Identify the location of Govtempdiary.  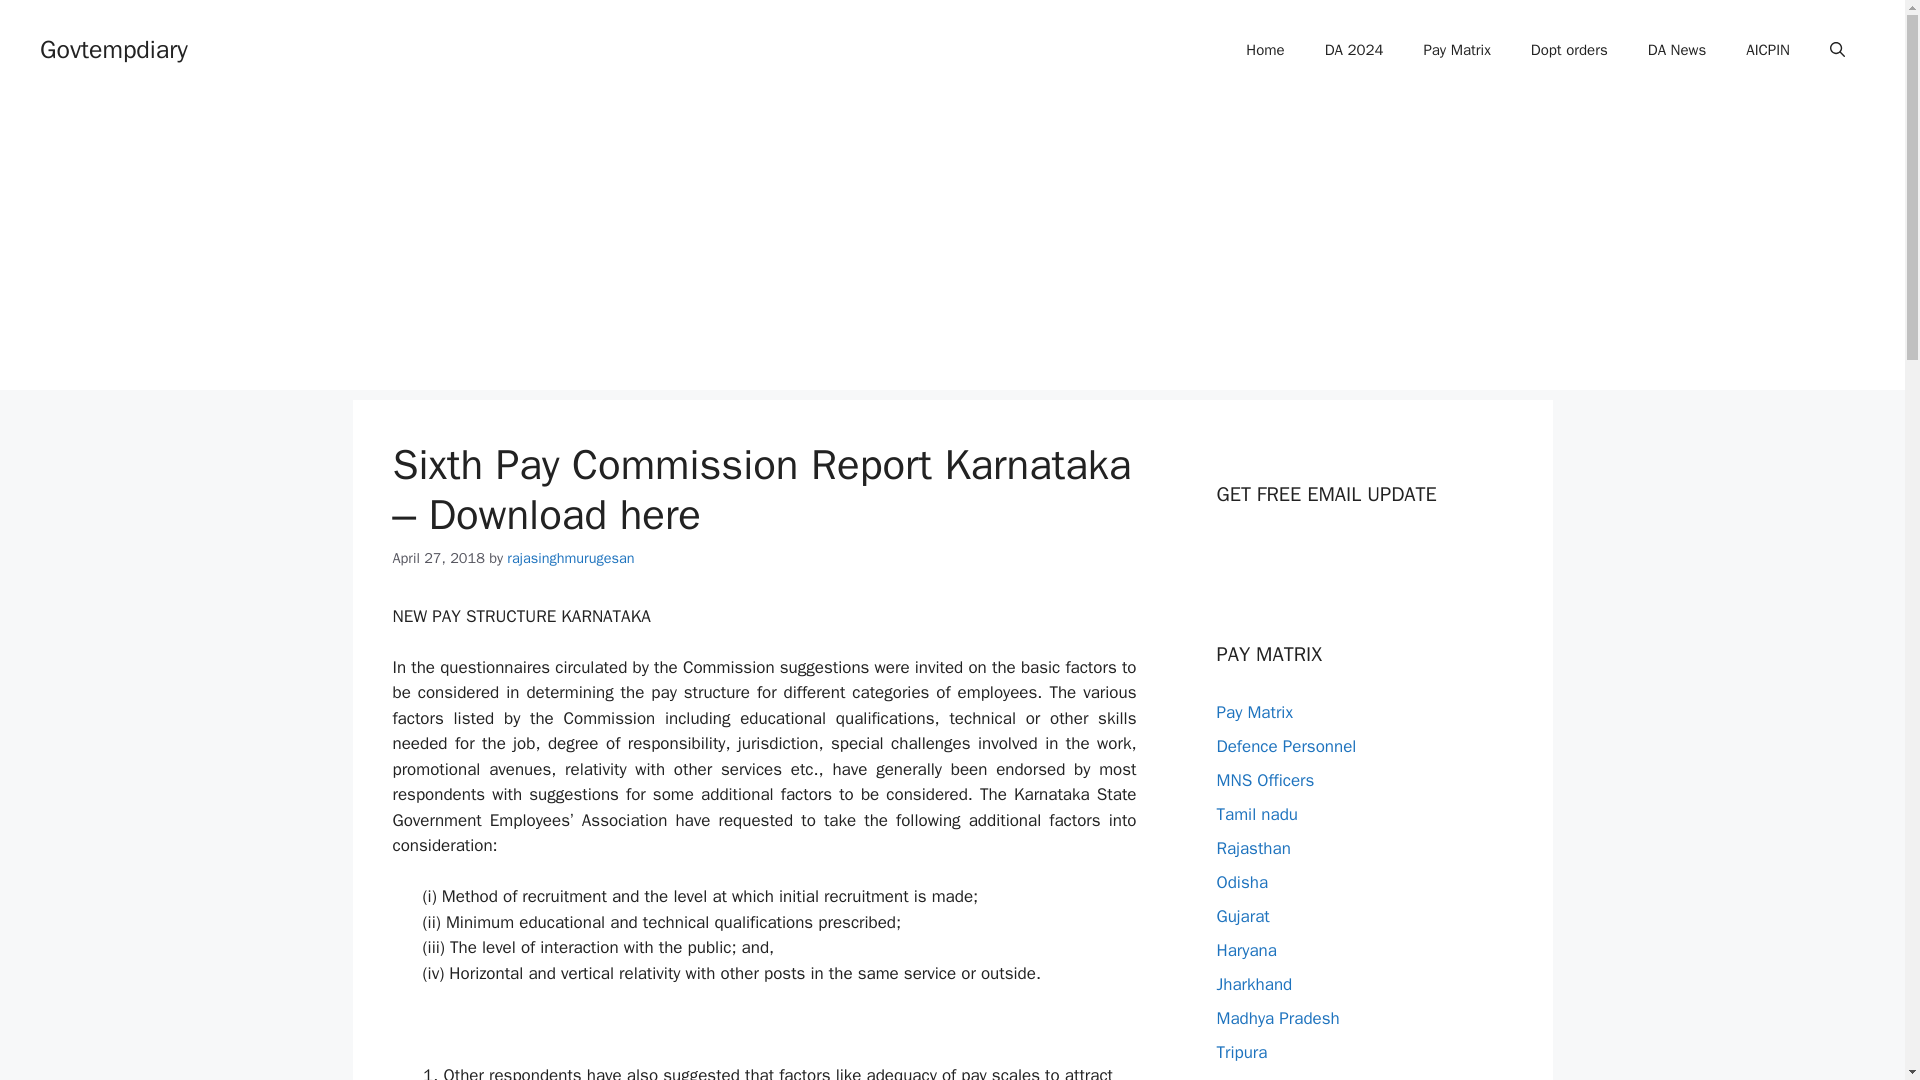
(114, 48).